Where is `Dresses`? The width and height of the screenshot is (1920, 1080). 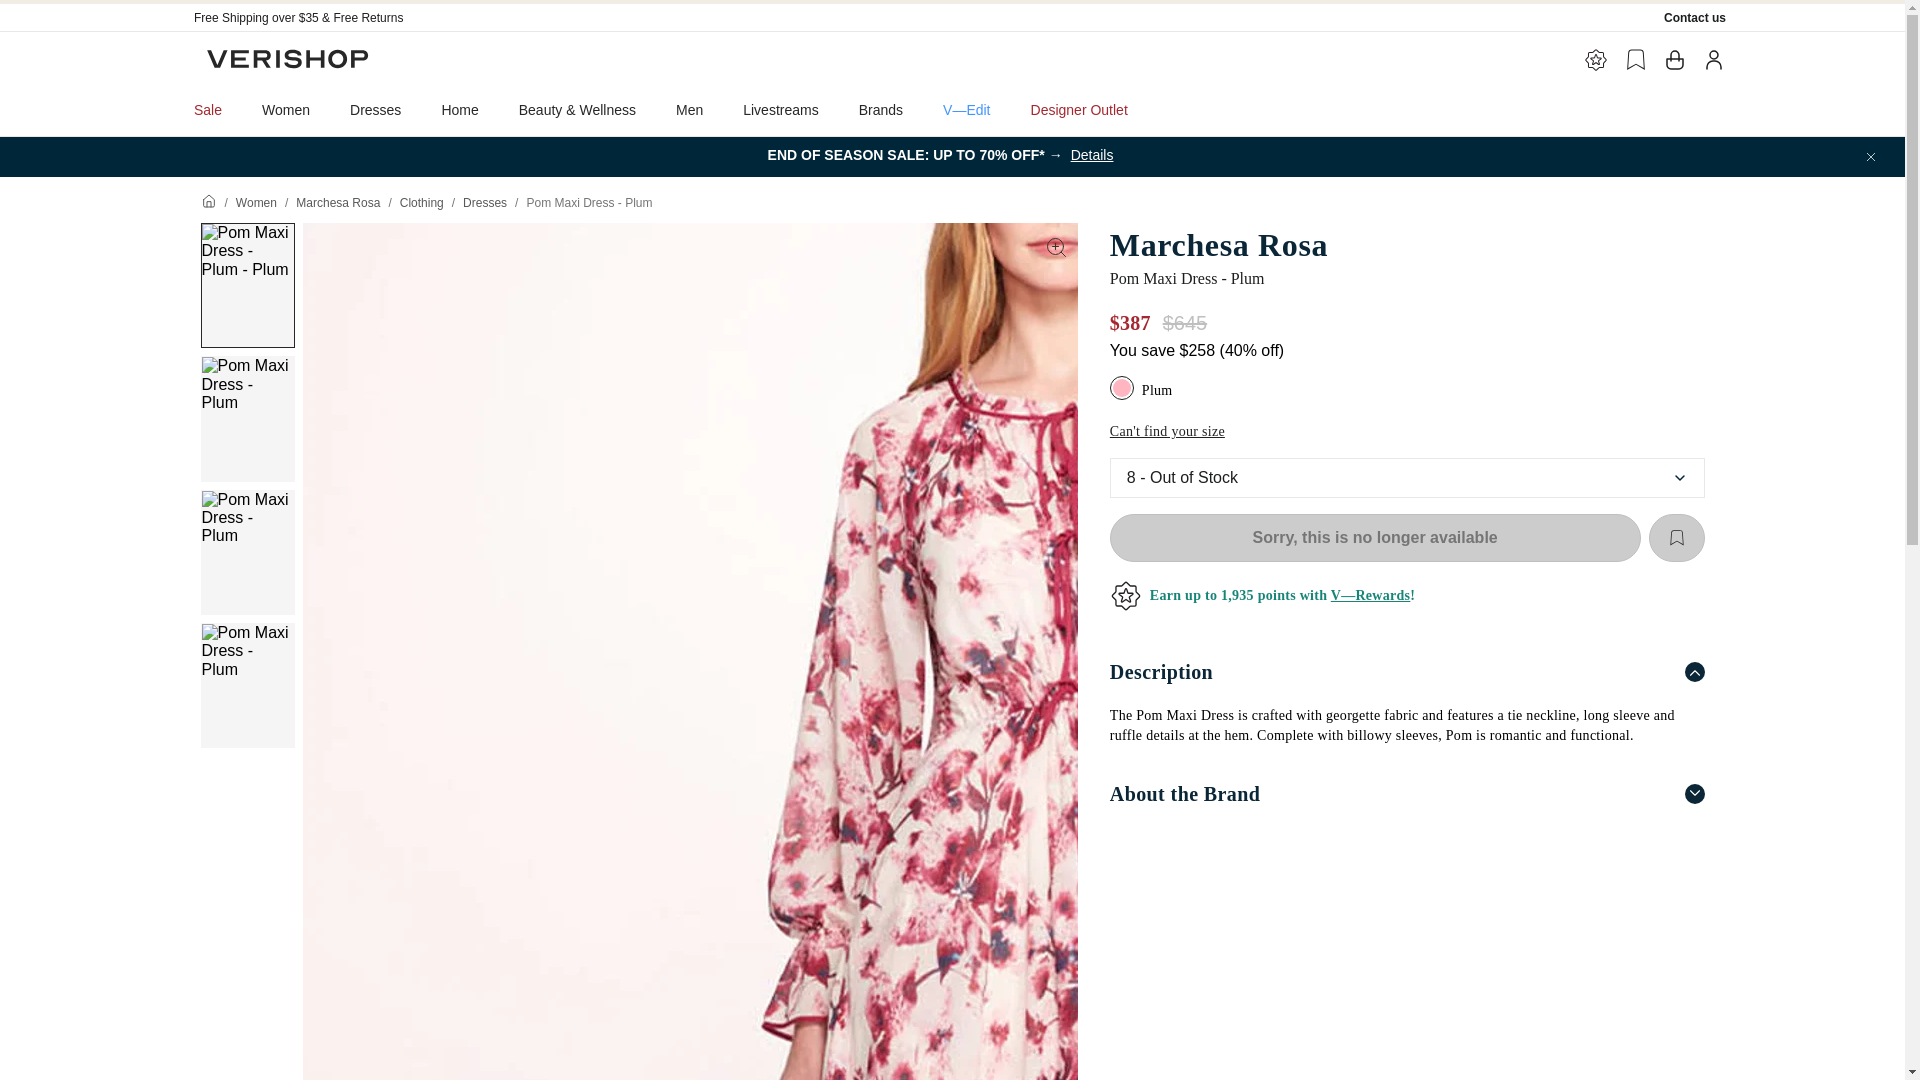
Dresses is located at coordinates (484, 202).